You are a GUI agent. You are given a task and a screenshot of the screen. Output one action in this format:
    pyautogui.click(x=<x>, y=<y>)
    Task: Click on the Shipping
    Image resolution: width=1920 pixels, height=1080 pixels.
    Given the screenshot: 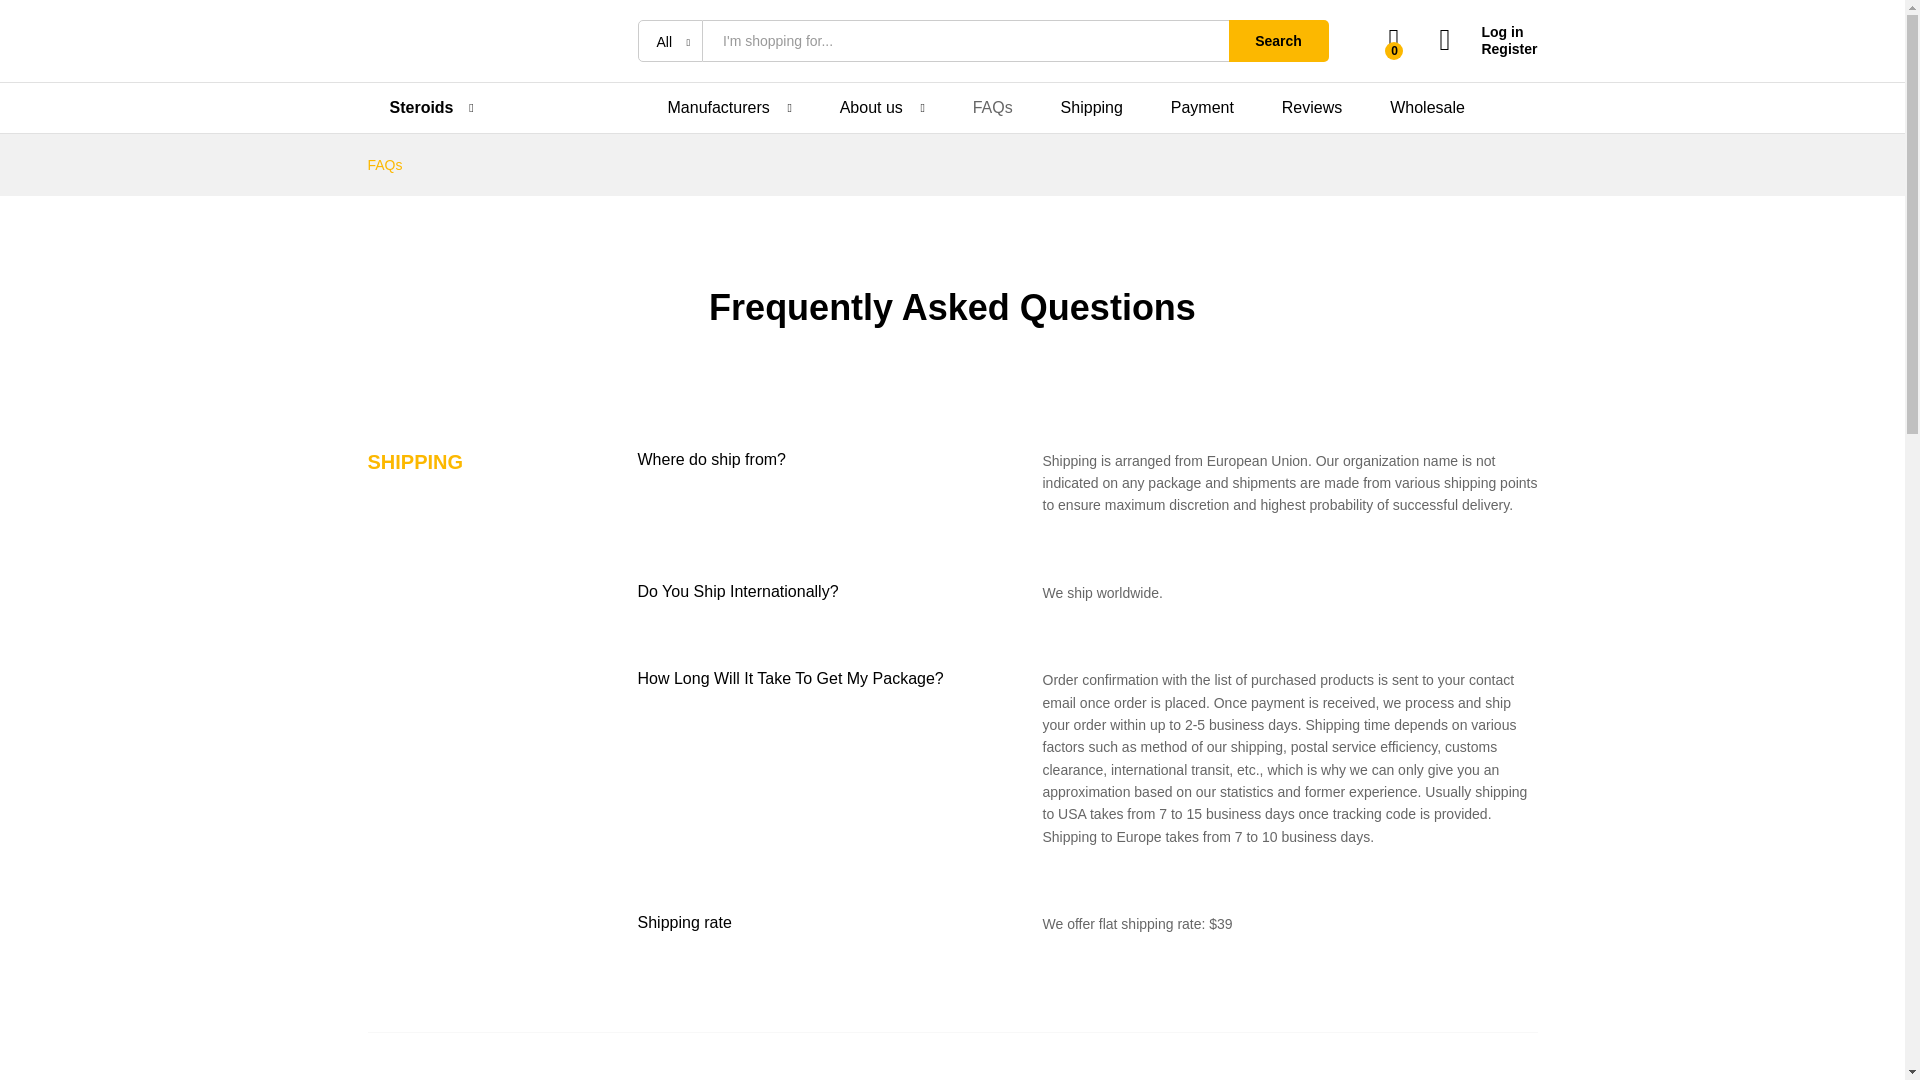 What is the action you would take?
    pyautogui.click(x=1092, y=108)
    